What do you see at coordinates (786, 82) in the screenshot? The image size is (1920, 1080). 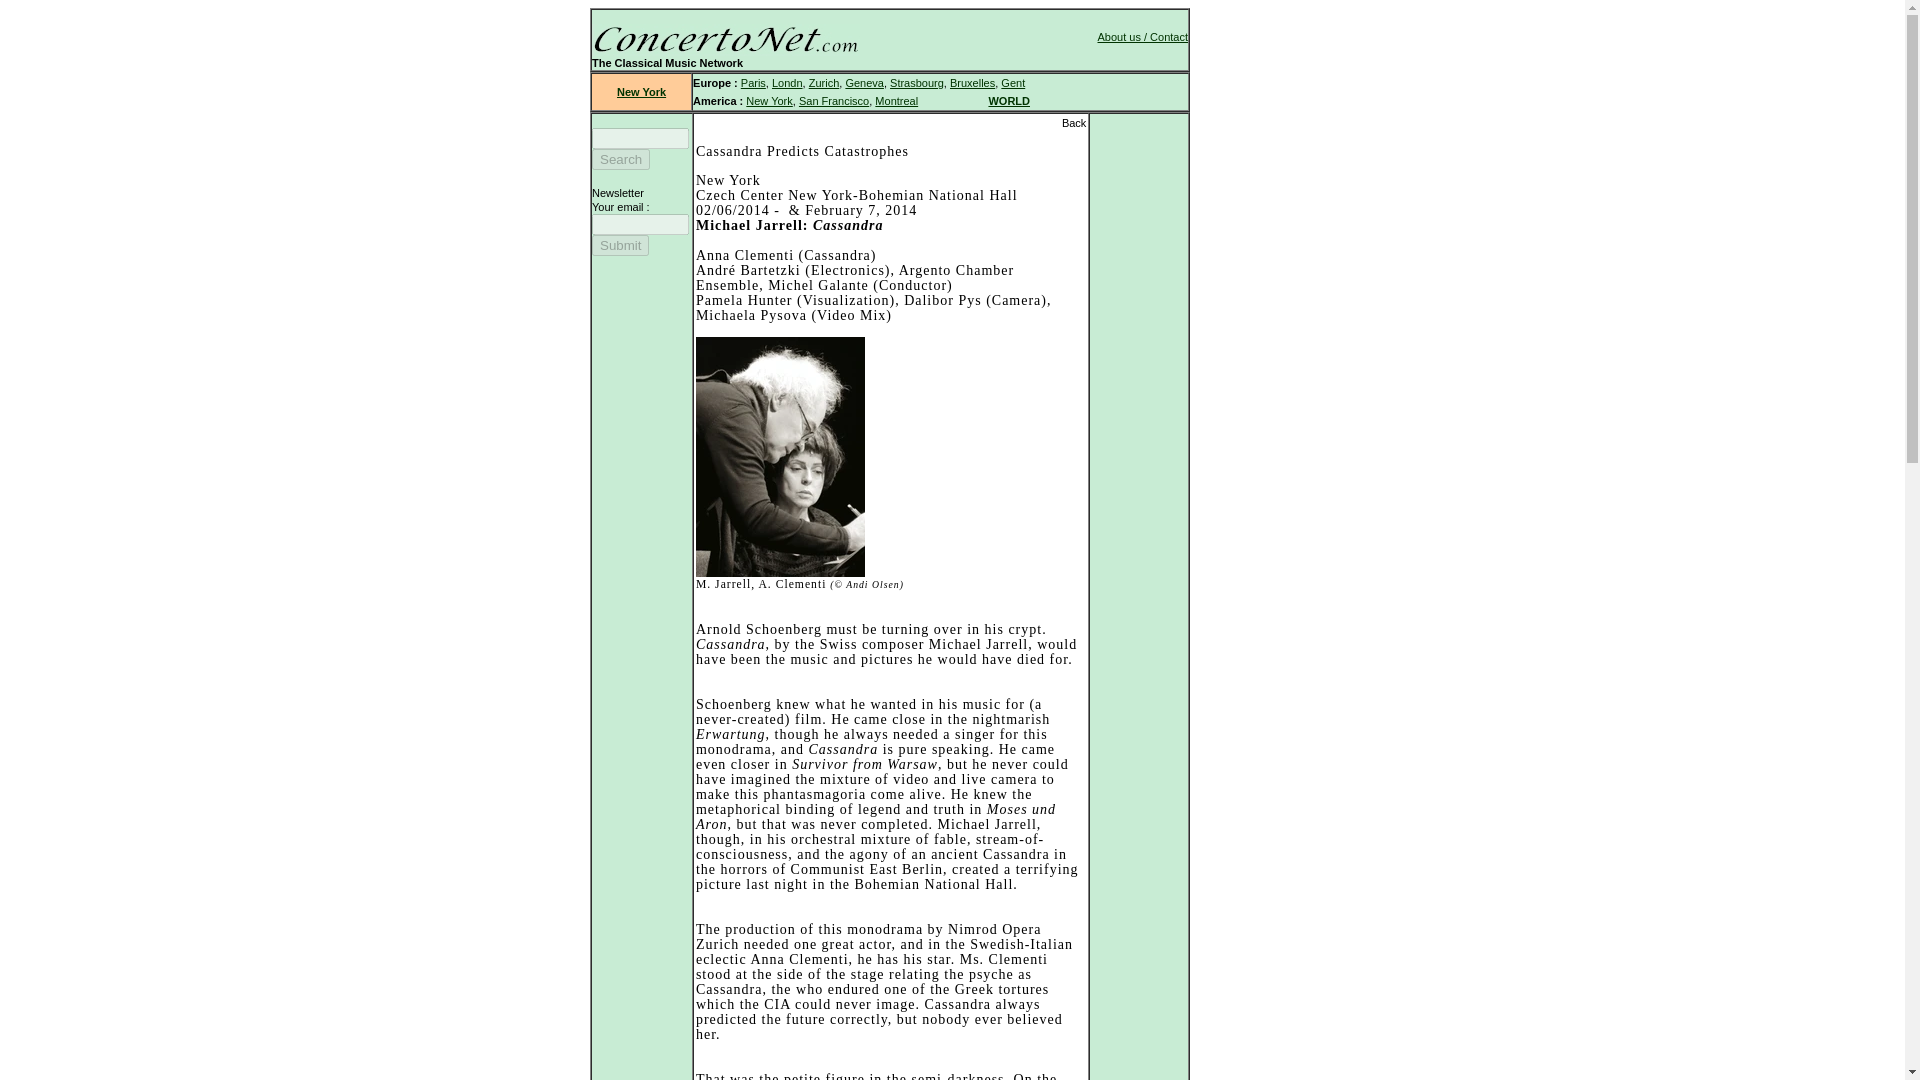 I see `Londn` at bounding box center [786, 82].